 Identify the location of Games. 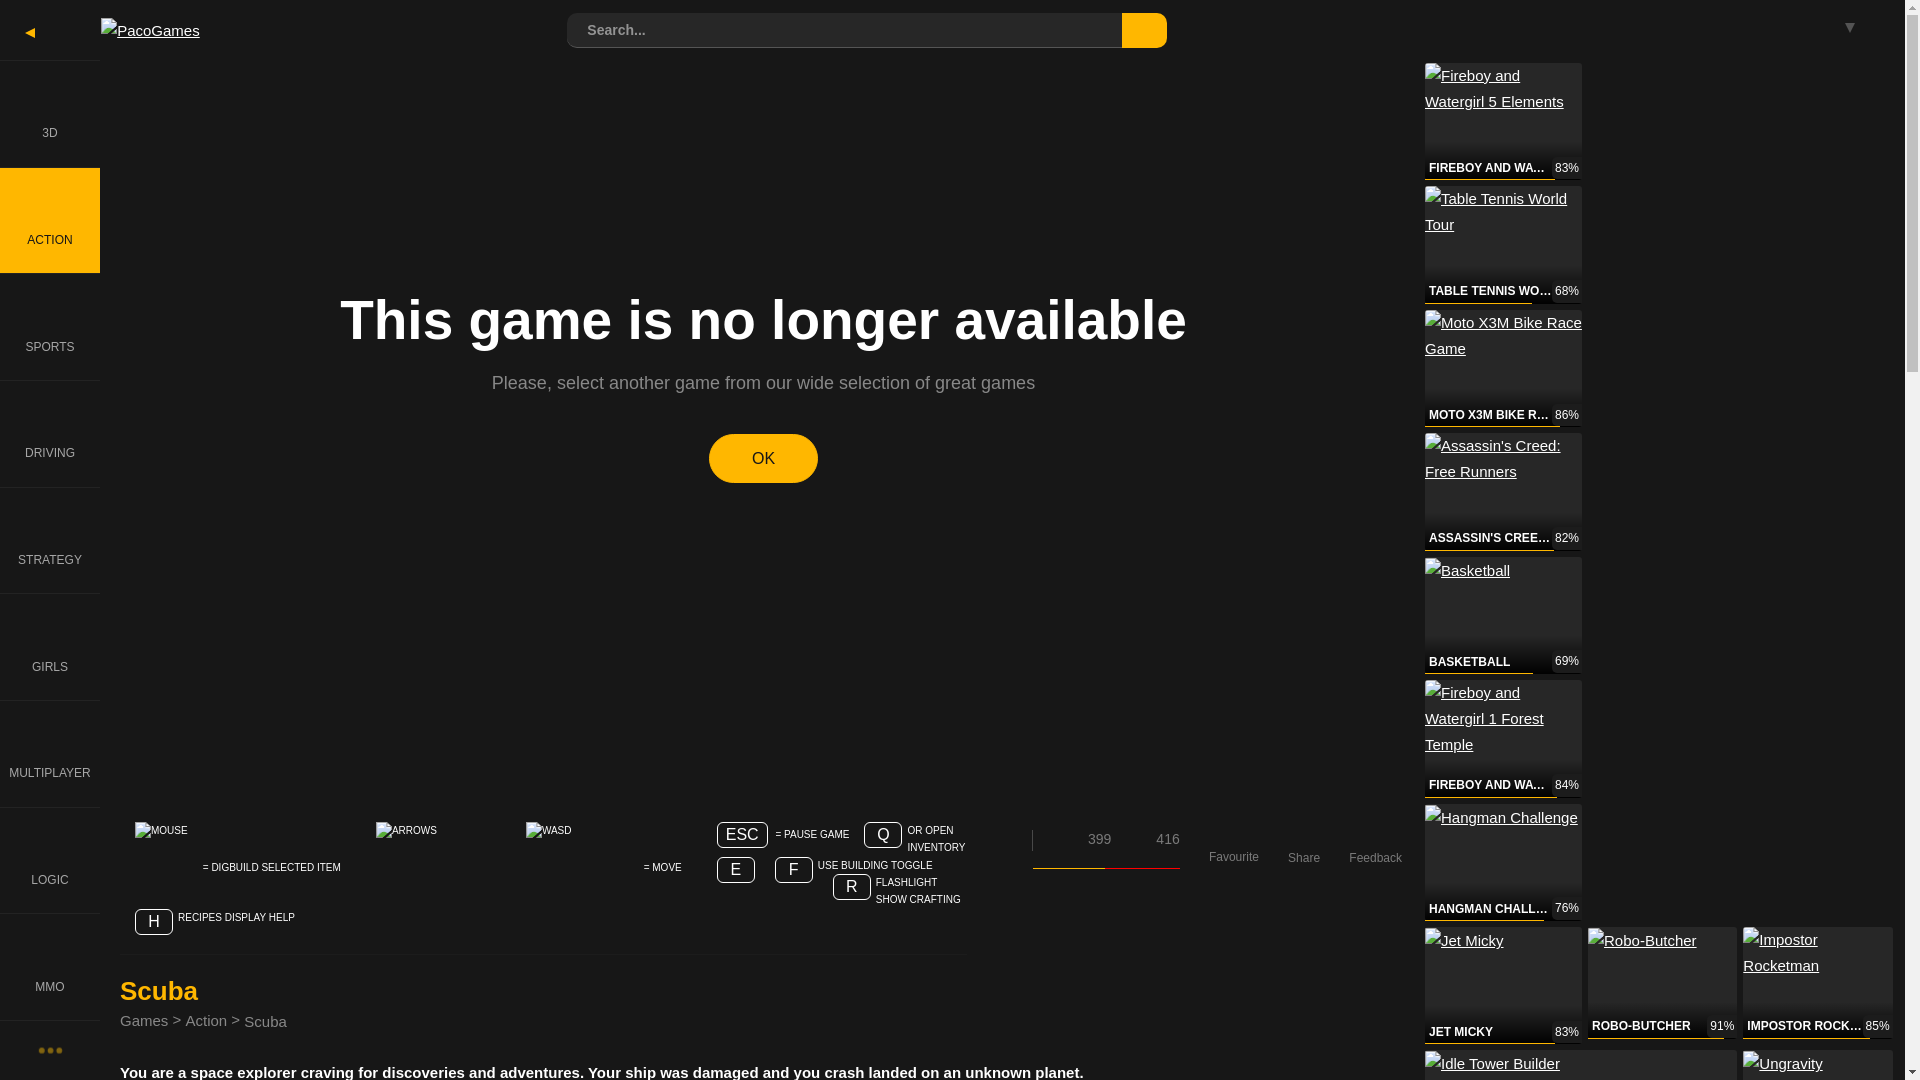
(144, 1020).